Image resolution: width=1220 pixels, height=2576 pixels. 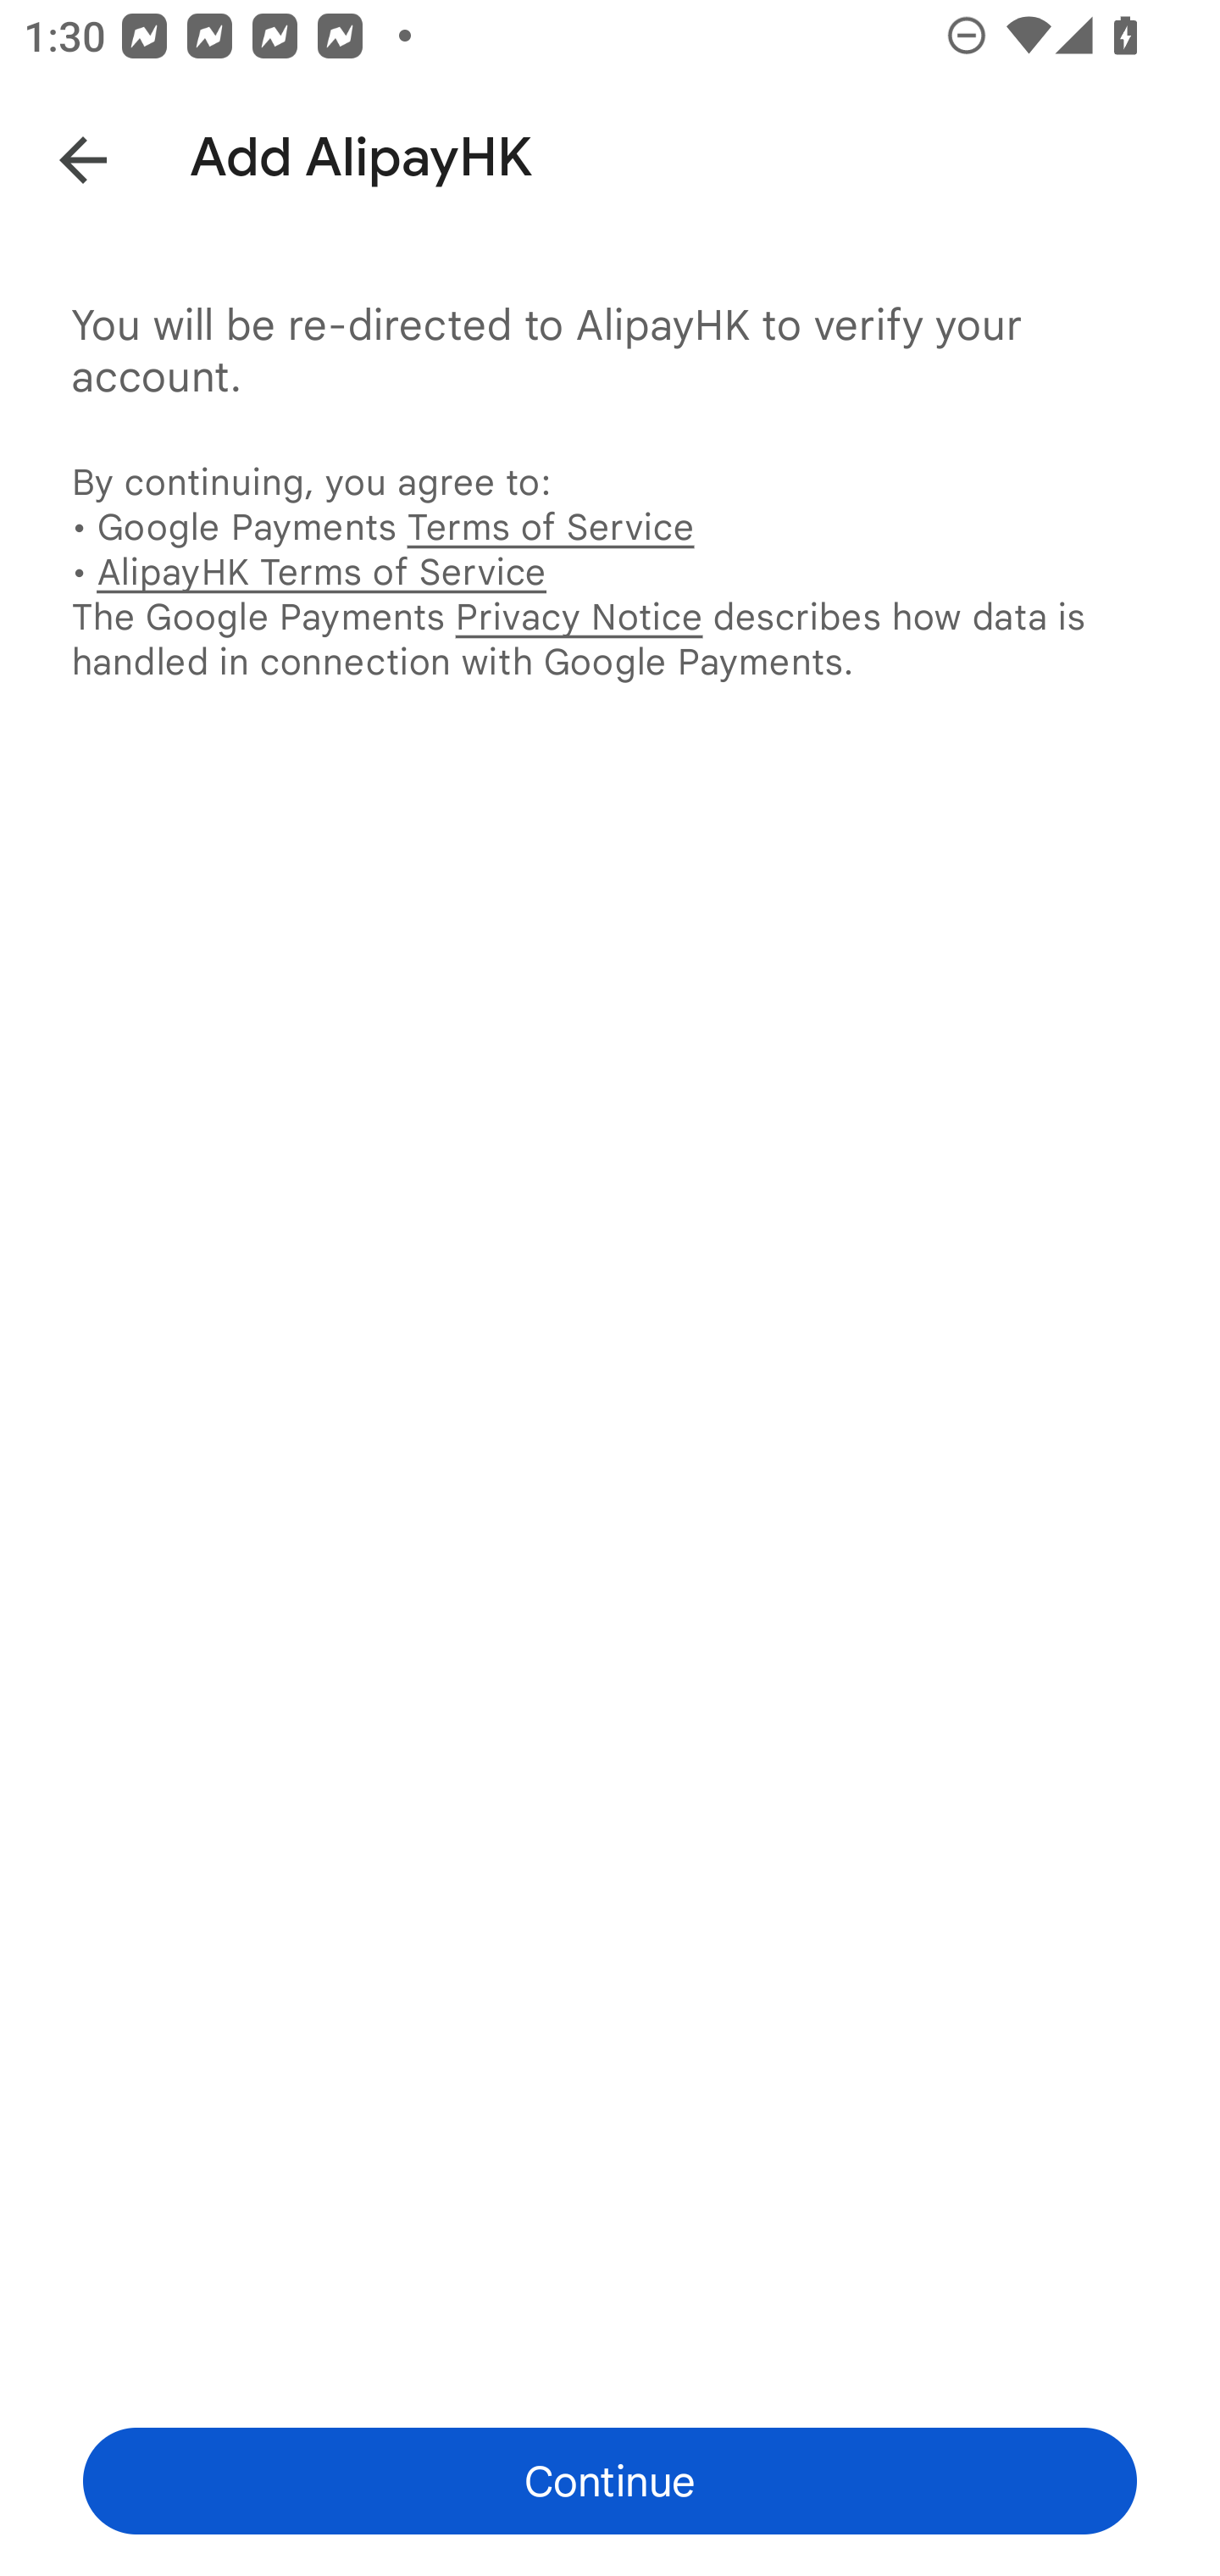 I want to click on Privacy Notice, so click(x=579, y=617).